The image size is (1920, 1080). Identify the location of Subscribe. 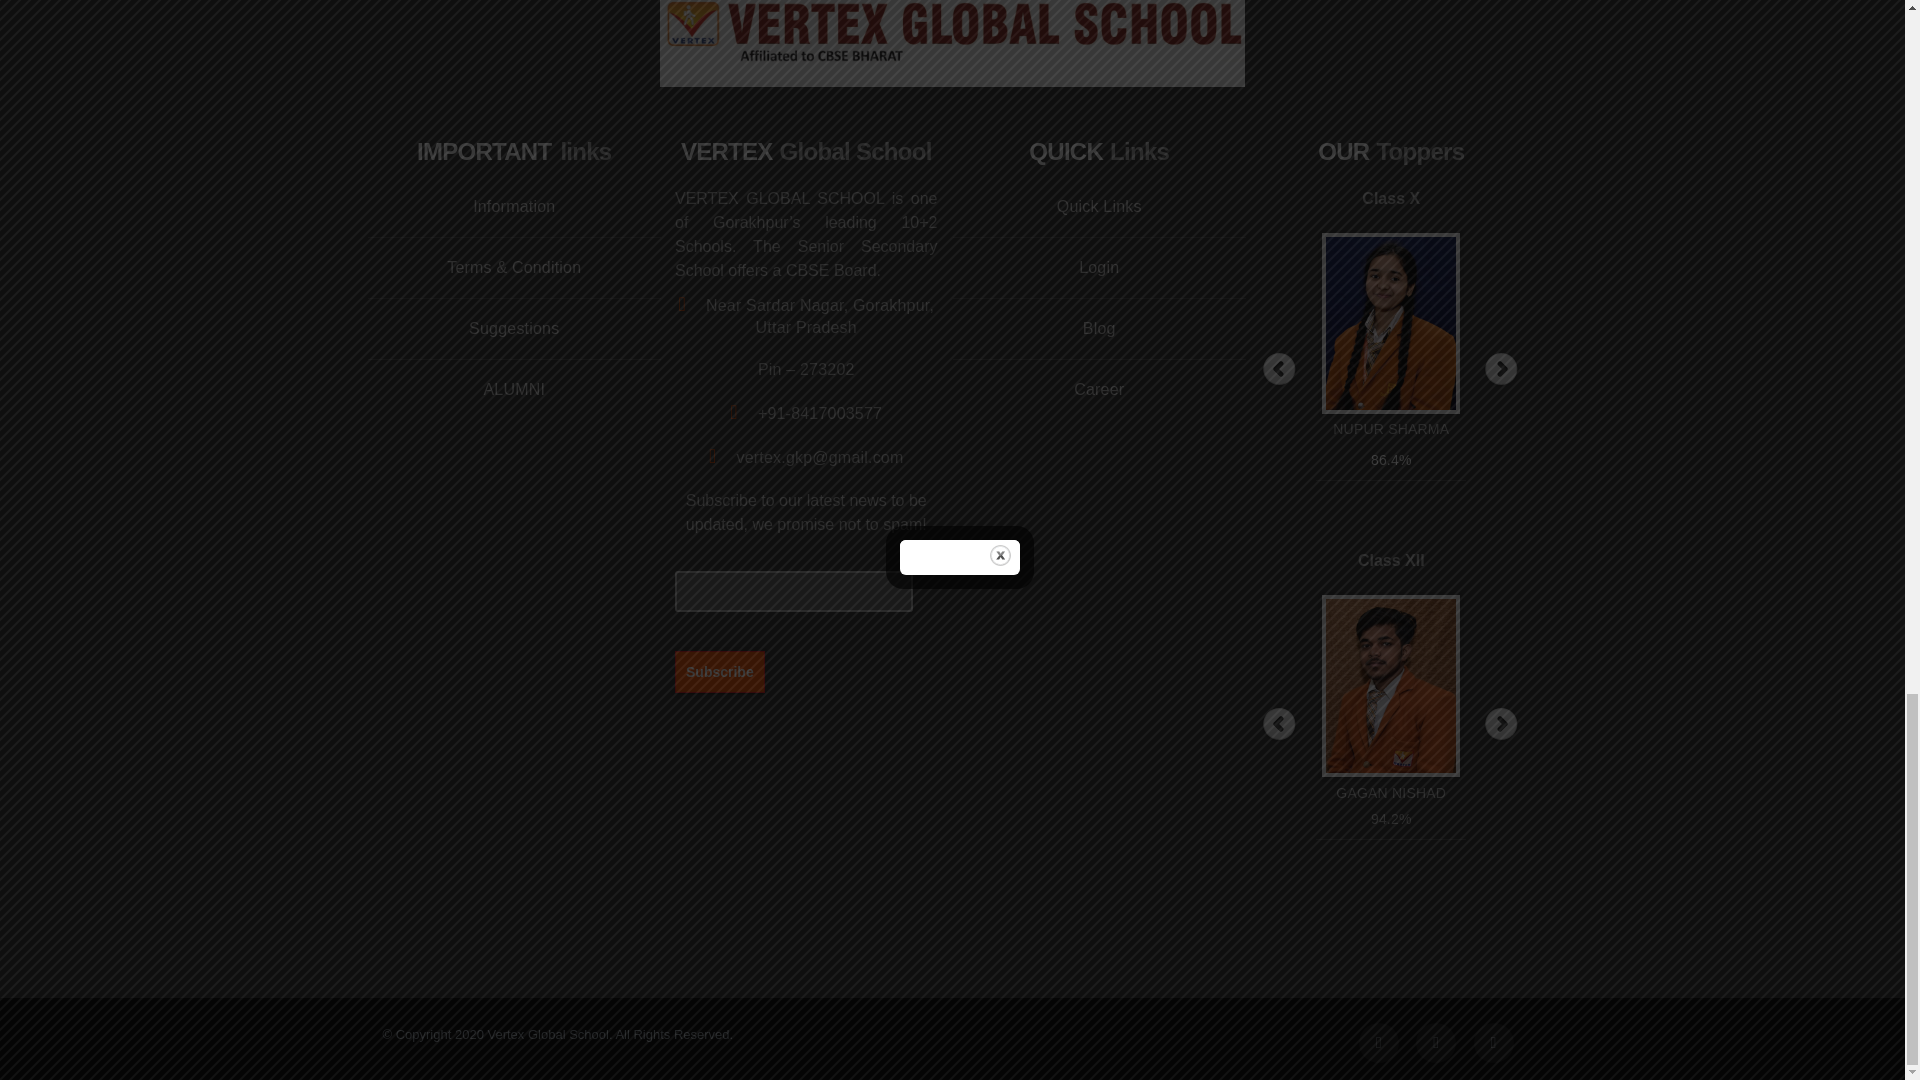
(720, 671).